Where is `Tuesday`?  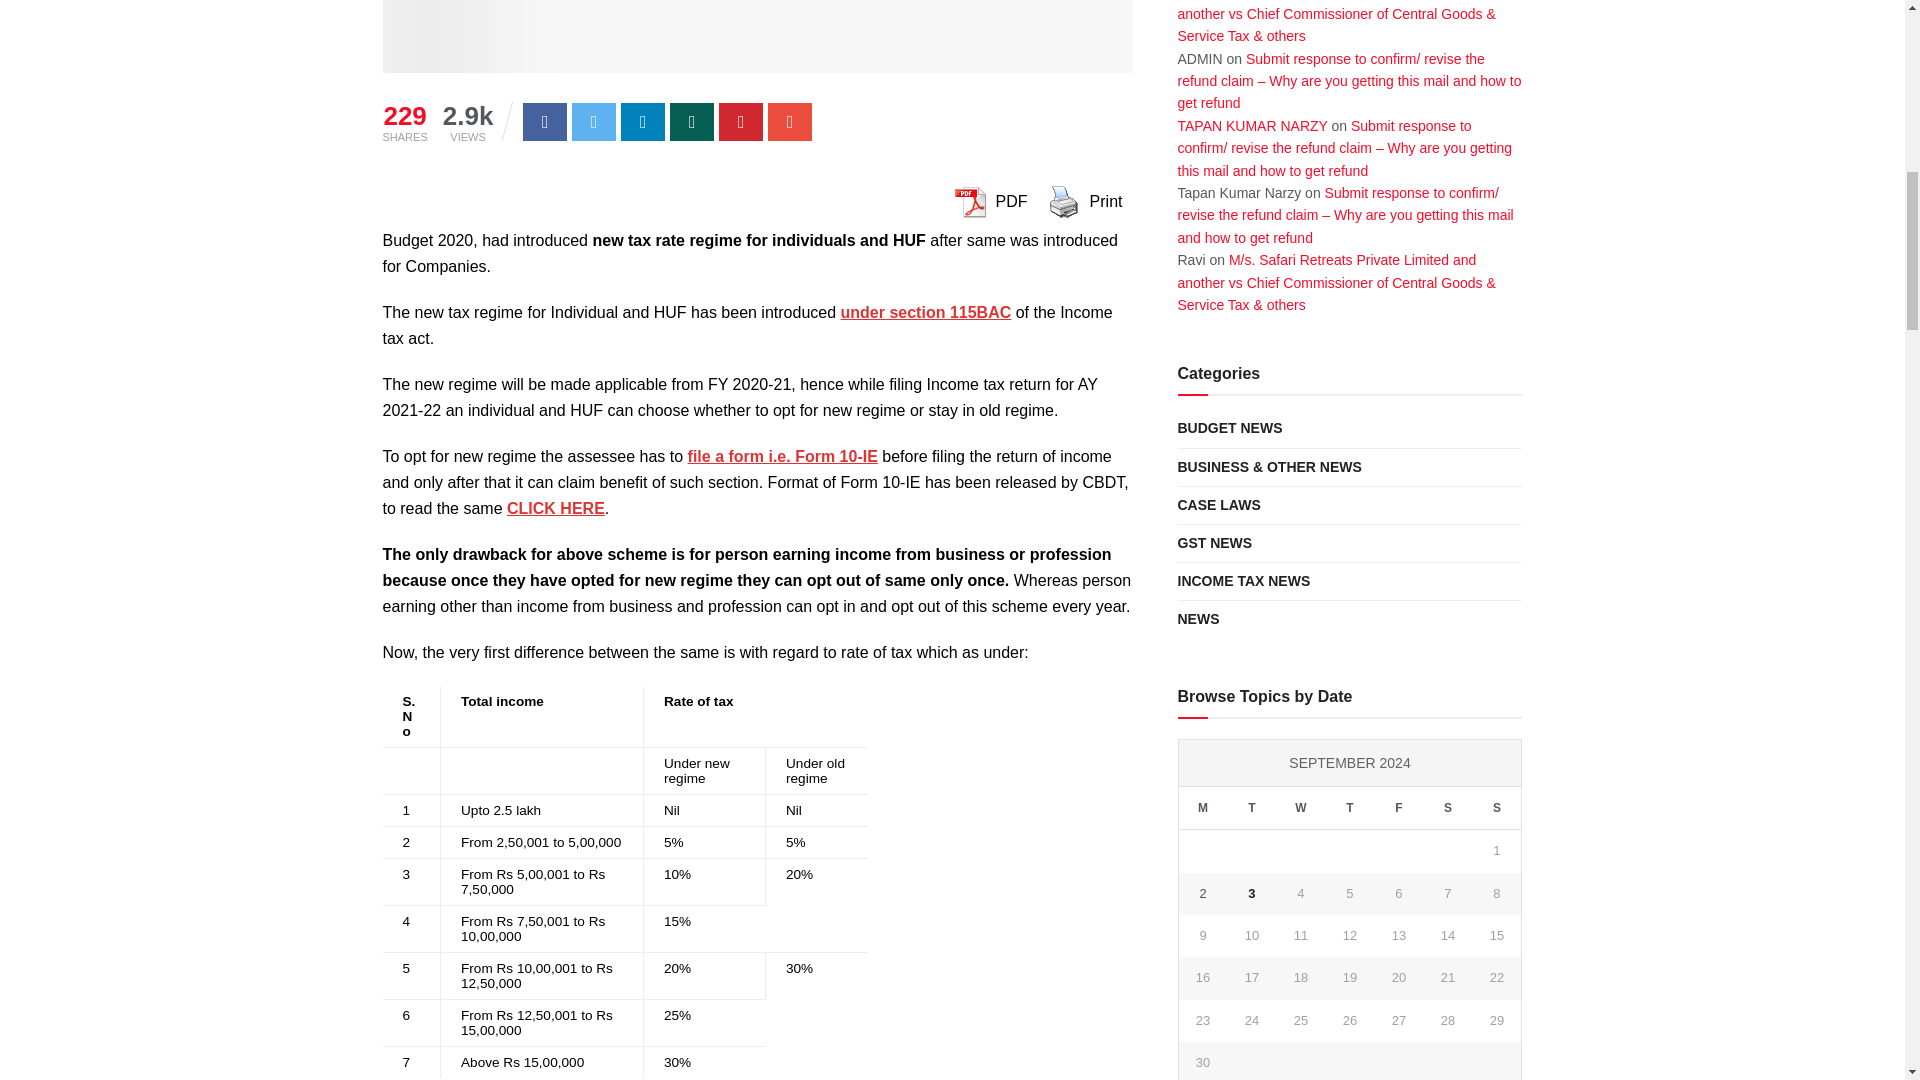 Tuesday is located at coordinates (1251, 808).